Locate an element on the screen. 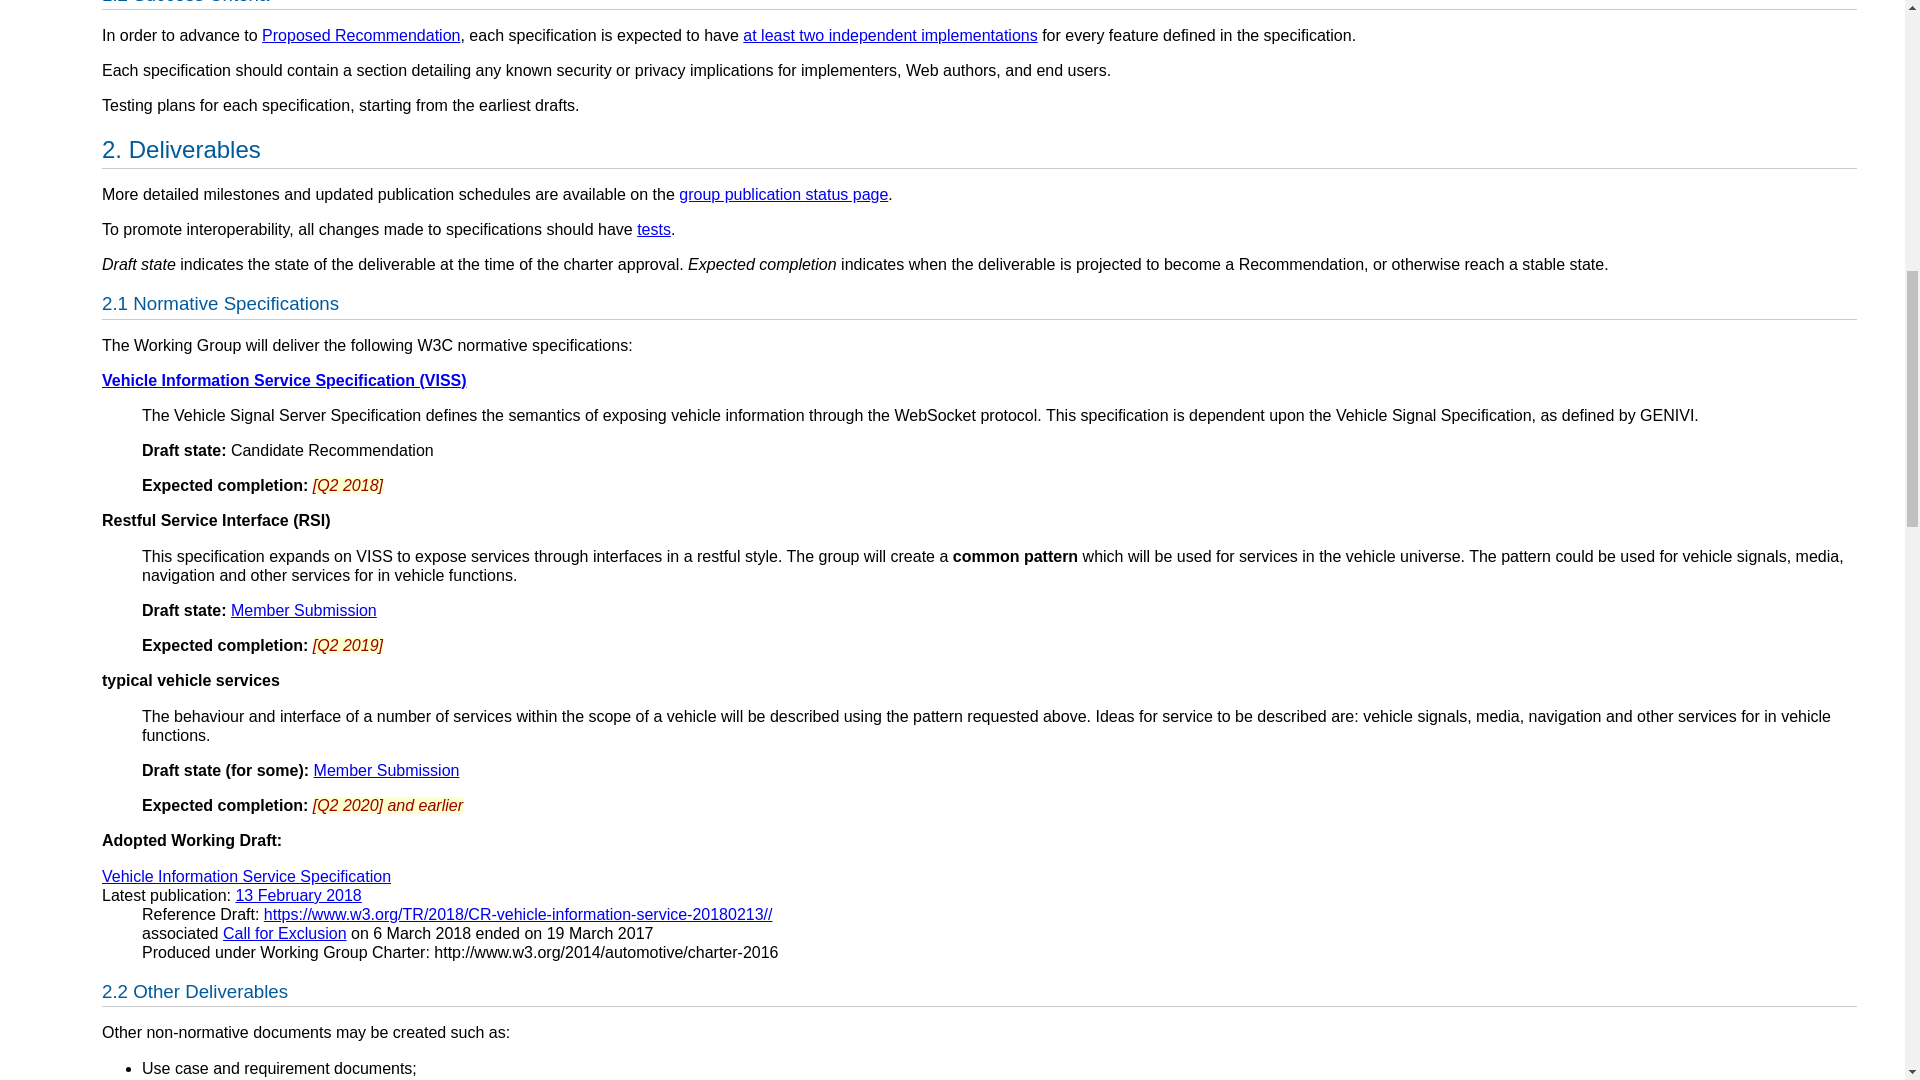 The width and height of the screenshot is (1920, 1080). Call for Exclusion is located at coordinates (284, 932).